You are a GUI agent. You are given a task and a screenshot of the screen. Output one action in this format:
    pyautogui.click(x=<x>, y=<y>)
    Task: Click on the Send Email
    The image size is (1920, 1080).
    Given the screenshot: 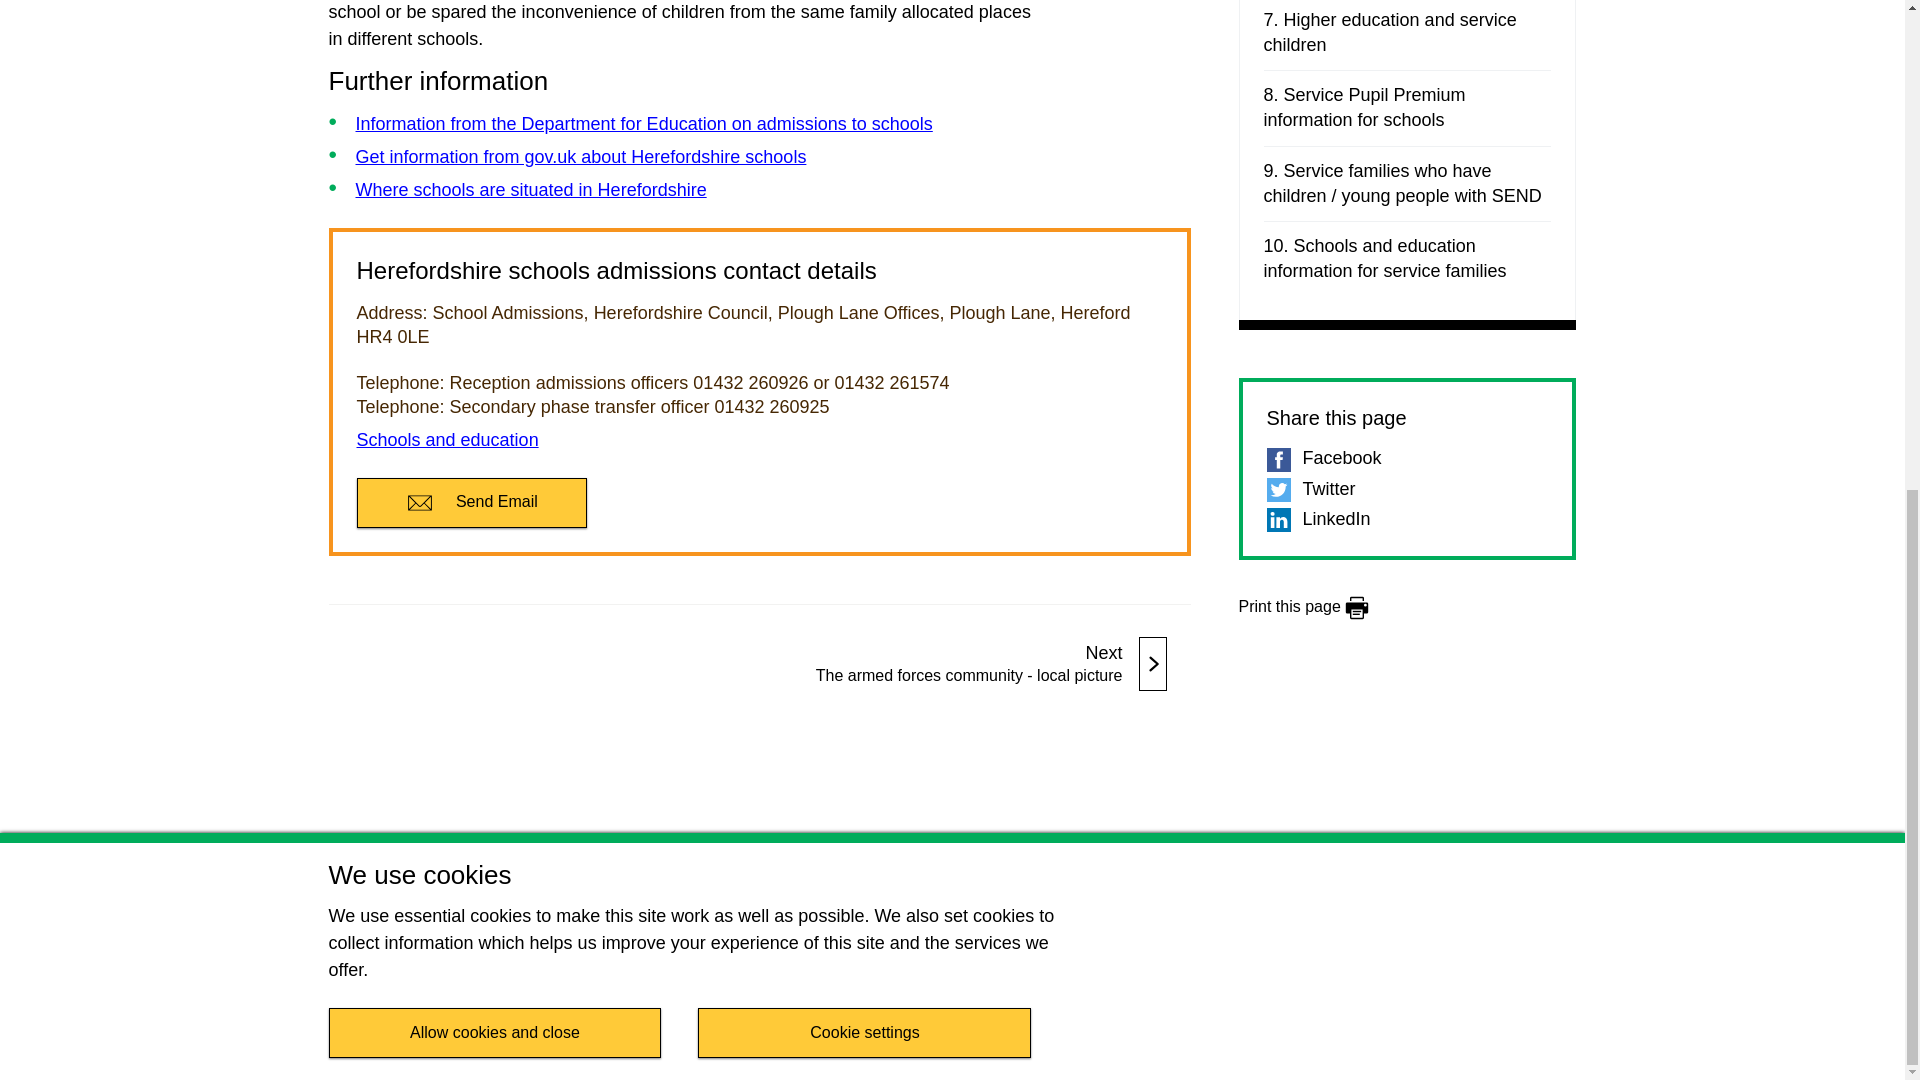 What is the action you would take?
    pyautogui.click(x=470, y=503)
    